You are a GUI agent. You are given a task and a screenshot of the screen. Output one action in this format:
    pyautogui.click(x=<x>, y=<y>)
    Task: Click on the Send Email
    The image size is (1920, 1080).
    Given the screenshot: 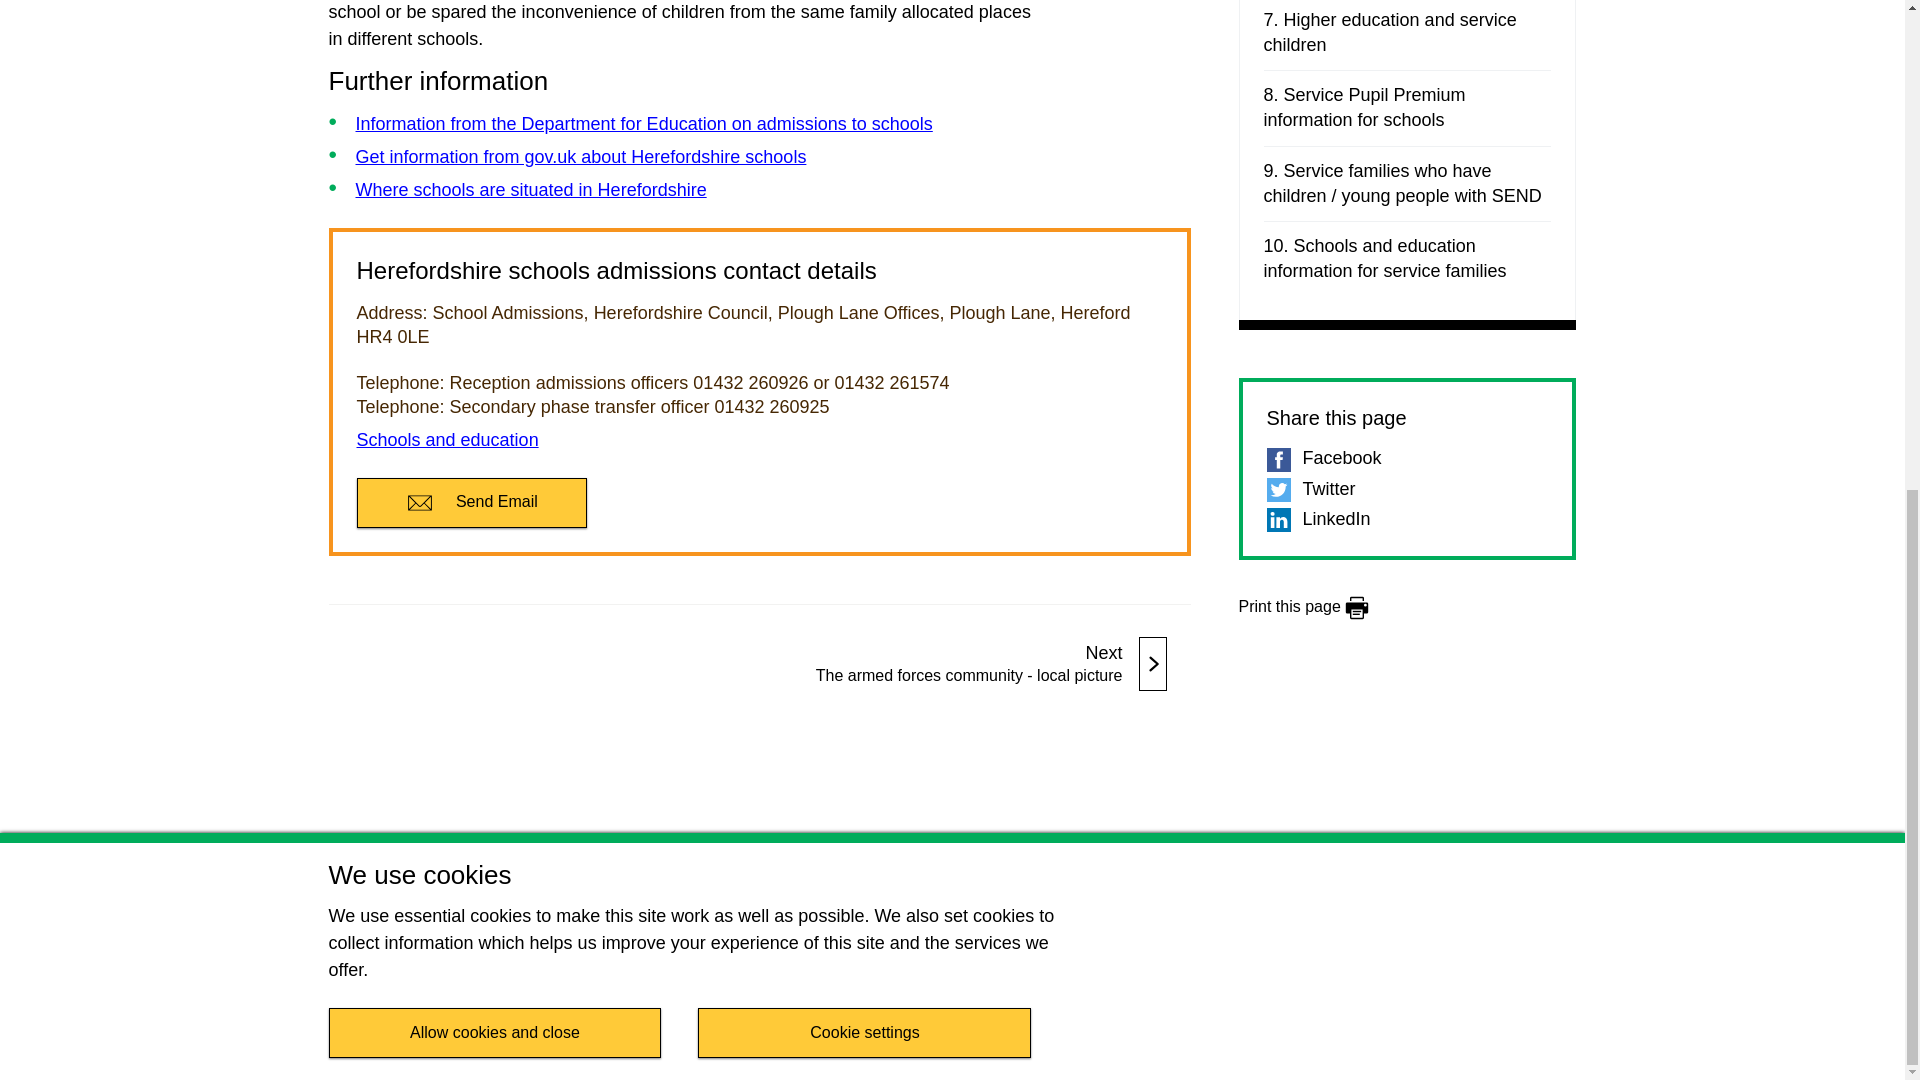 What is the action you would take?
    pyautogui.click(x=470, y=503)
    